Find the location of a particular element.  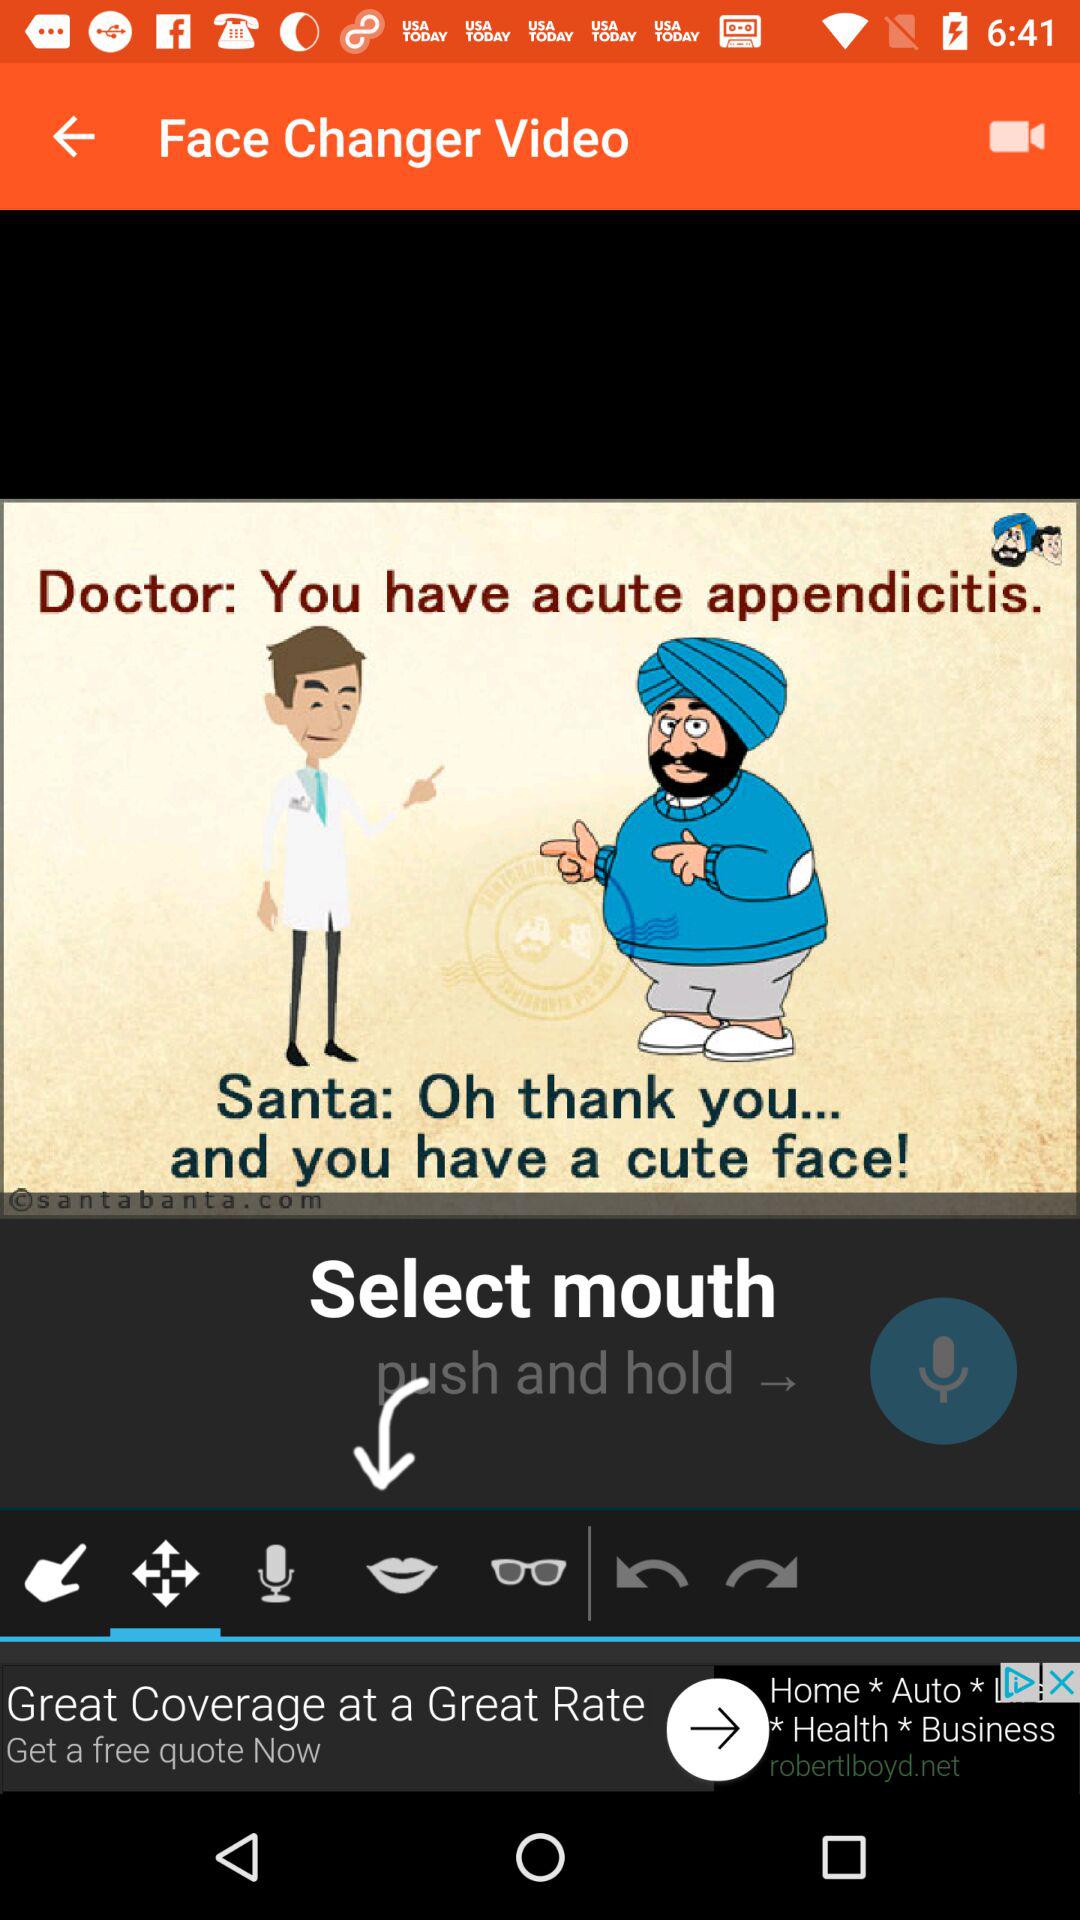

advertisement is located at coordinates (540, 1728).